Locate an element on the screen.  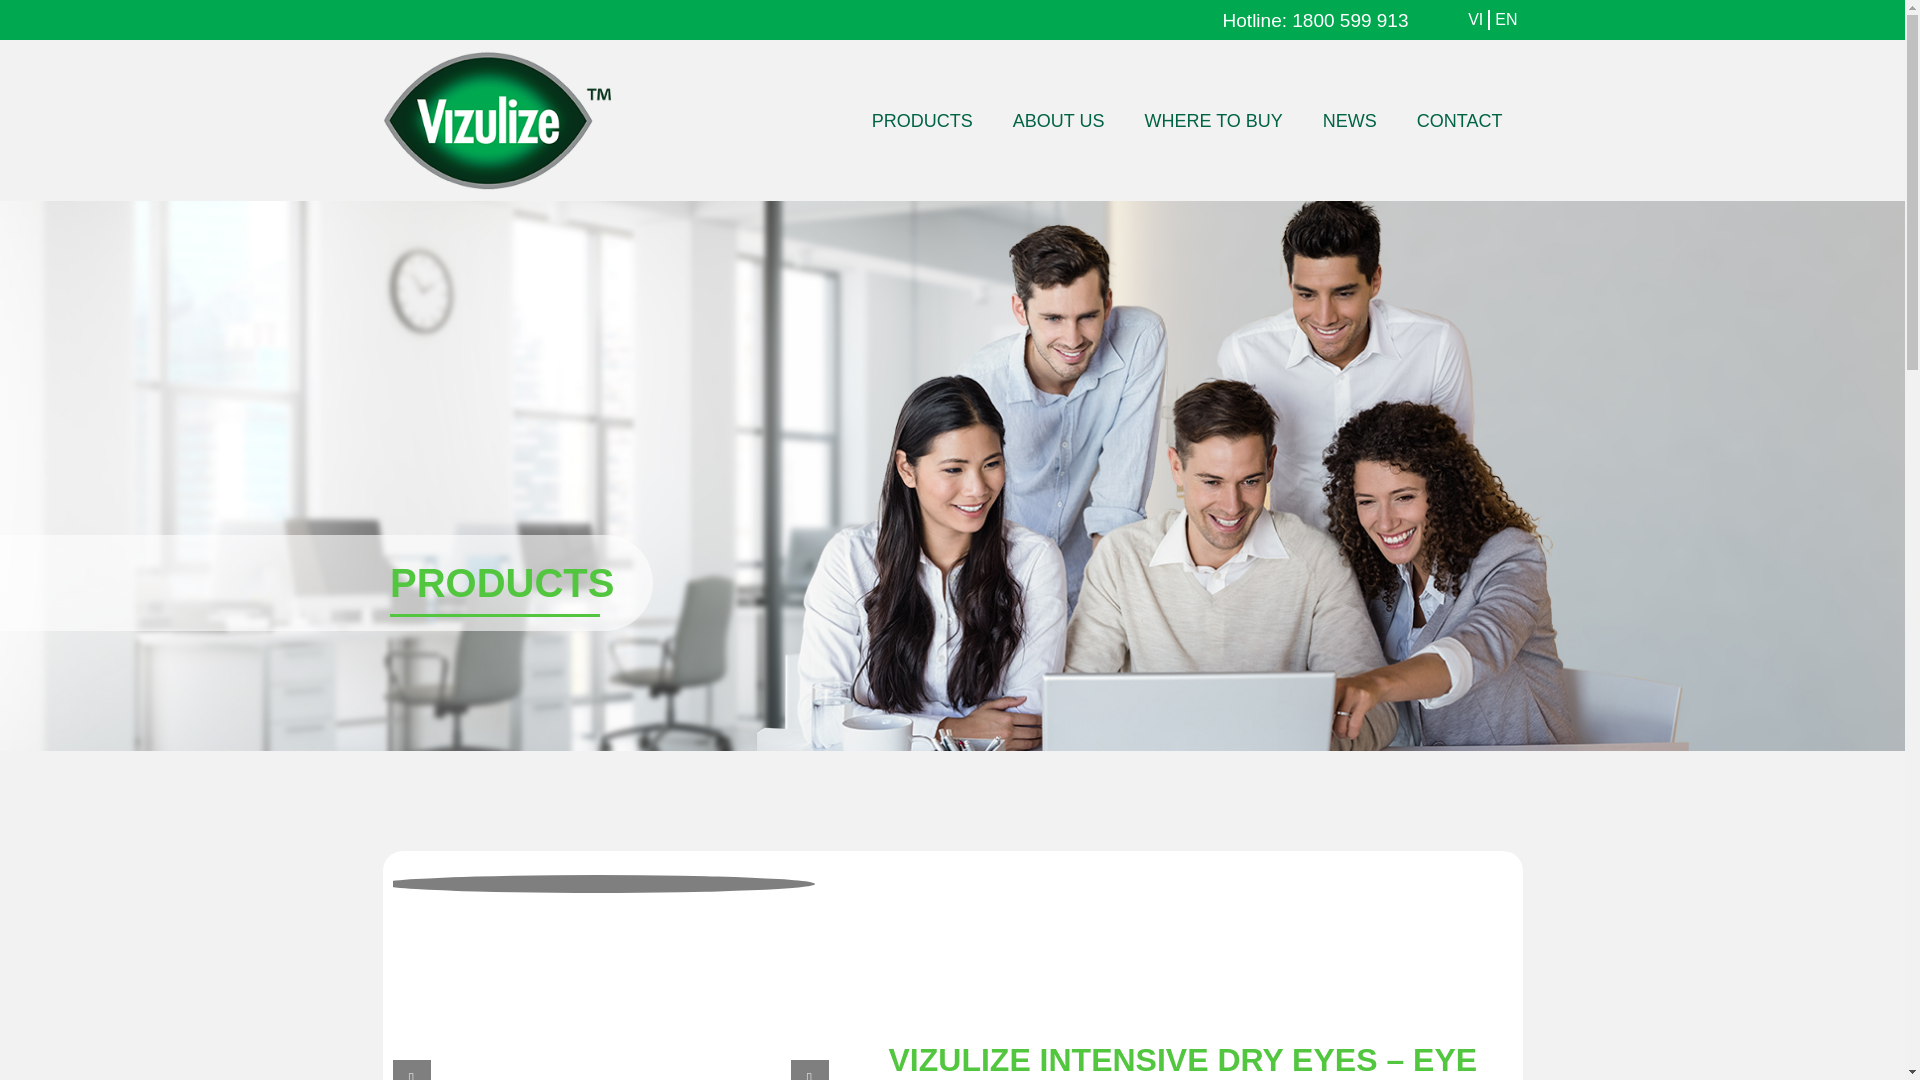
WHERE TO BUY is located at coordinates (1212, 120).